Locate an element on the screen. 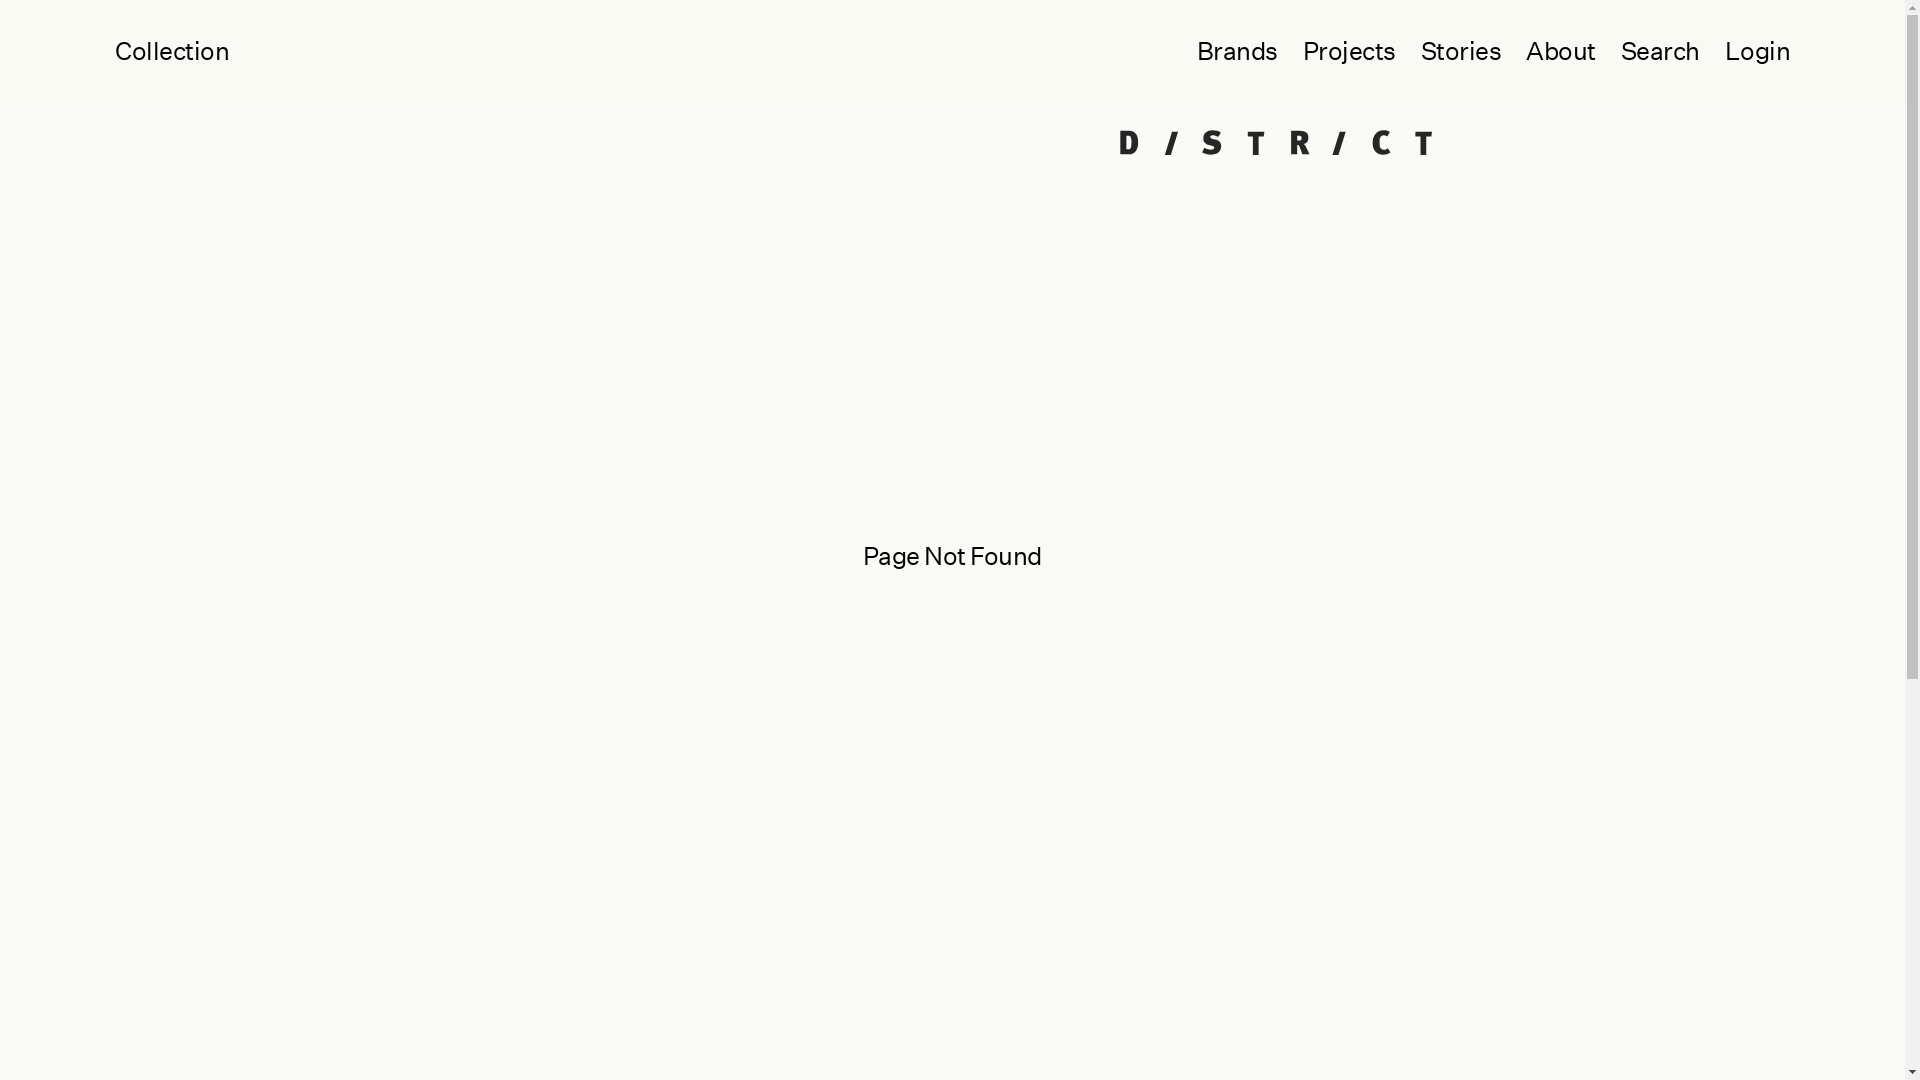 Image resolution: width=1920 pixels, height=1080 pixels. Collection is located at coordinates (172, 52).